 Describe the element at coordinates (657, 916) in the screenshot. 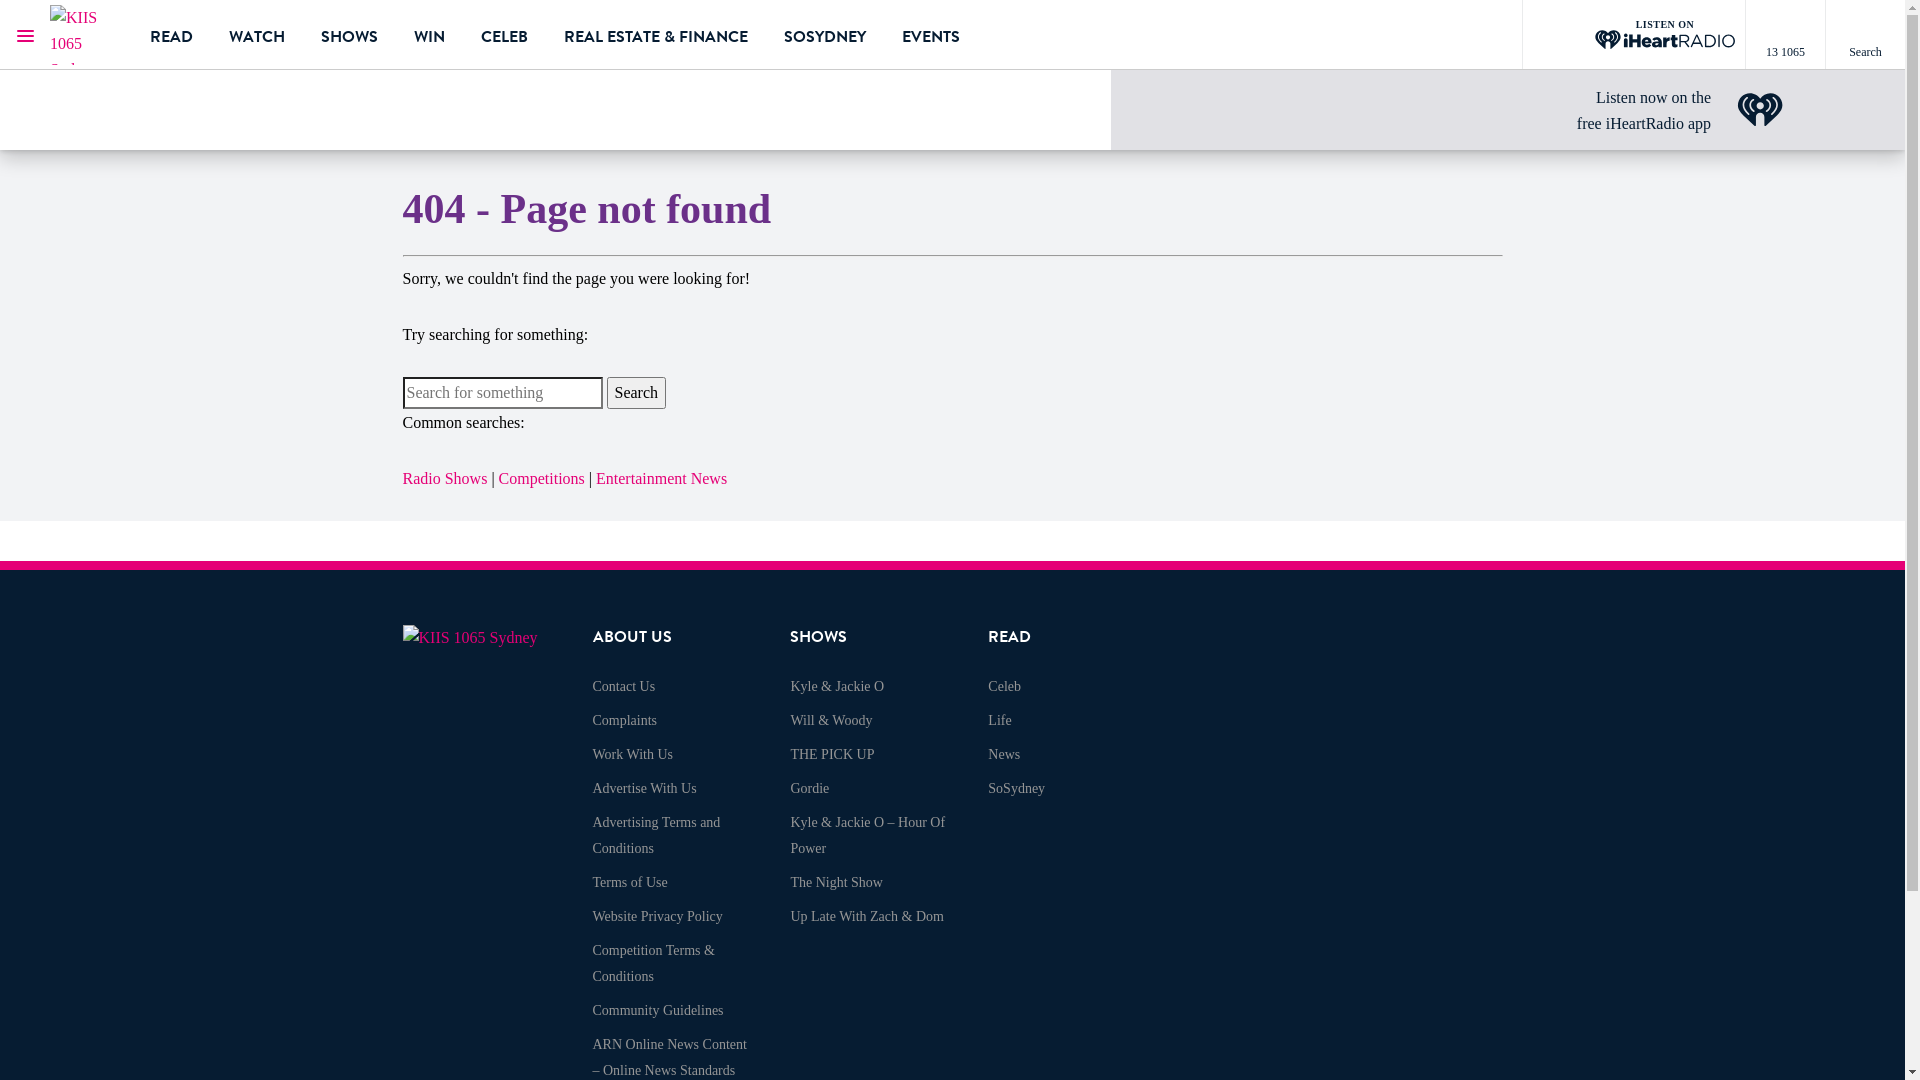

I see `Website Privacy Policy` at that location.